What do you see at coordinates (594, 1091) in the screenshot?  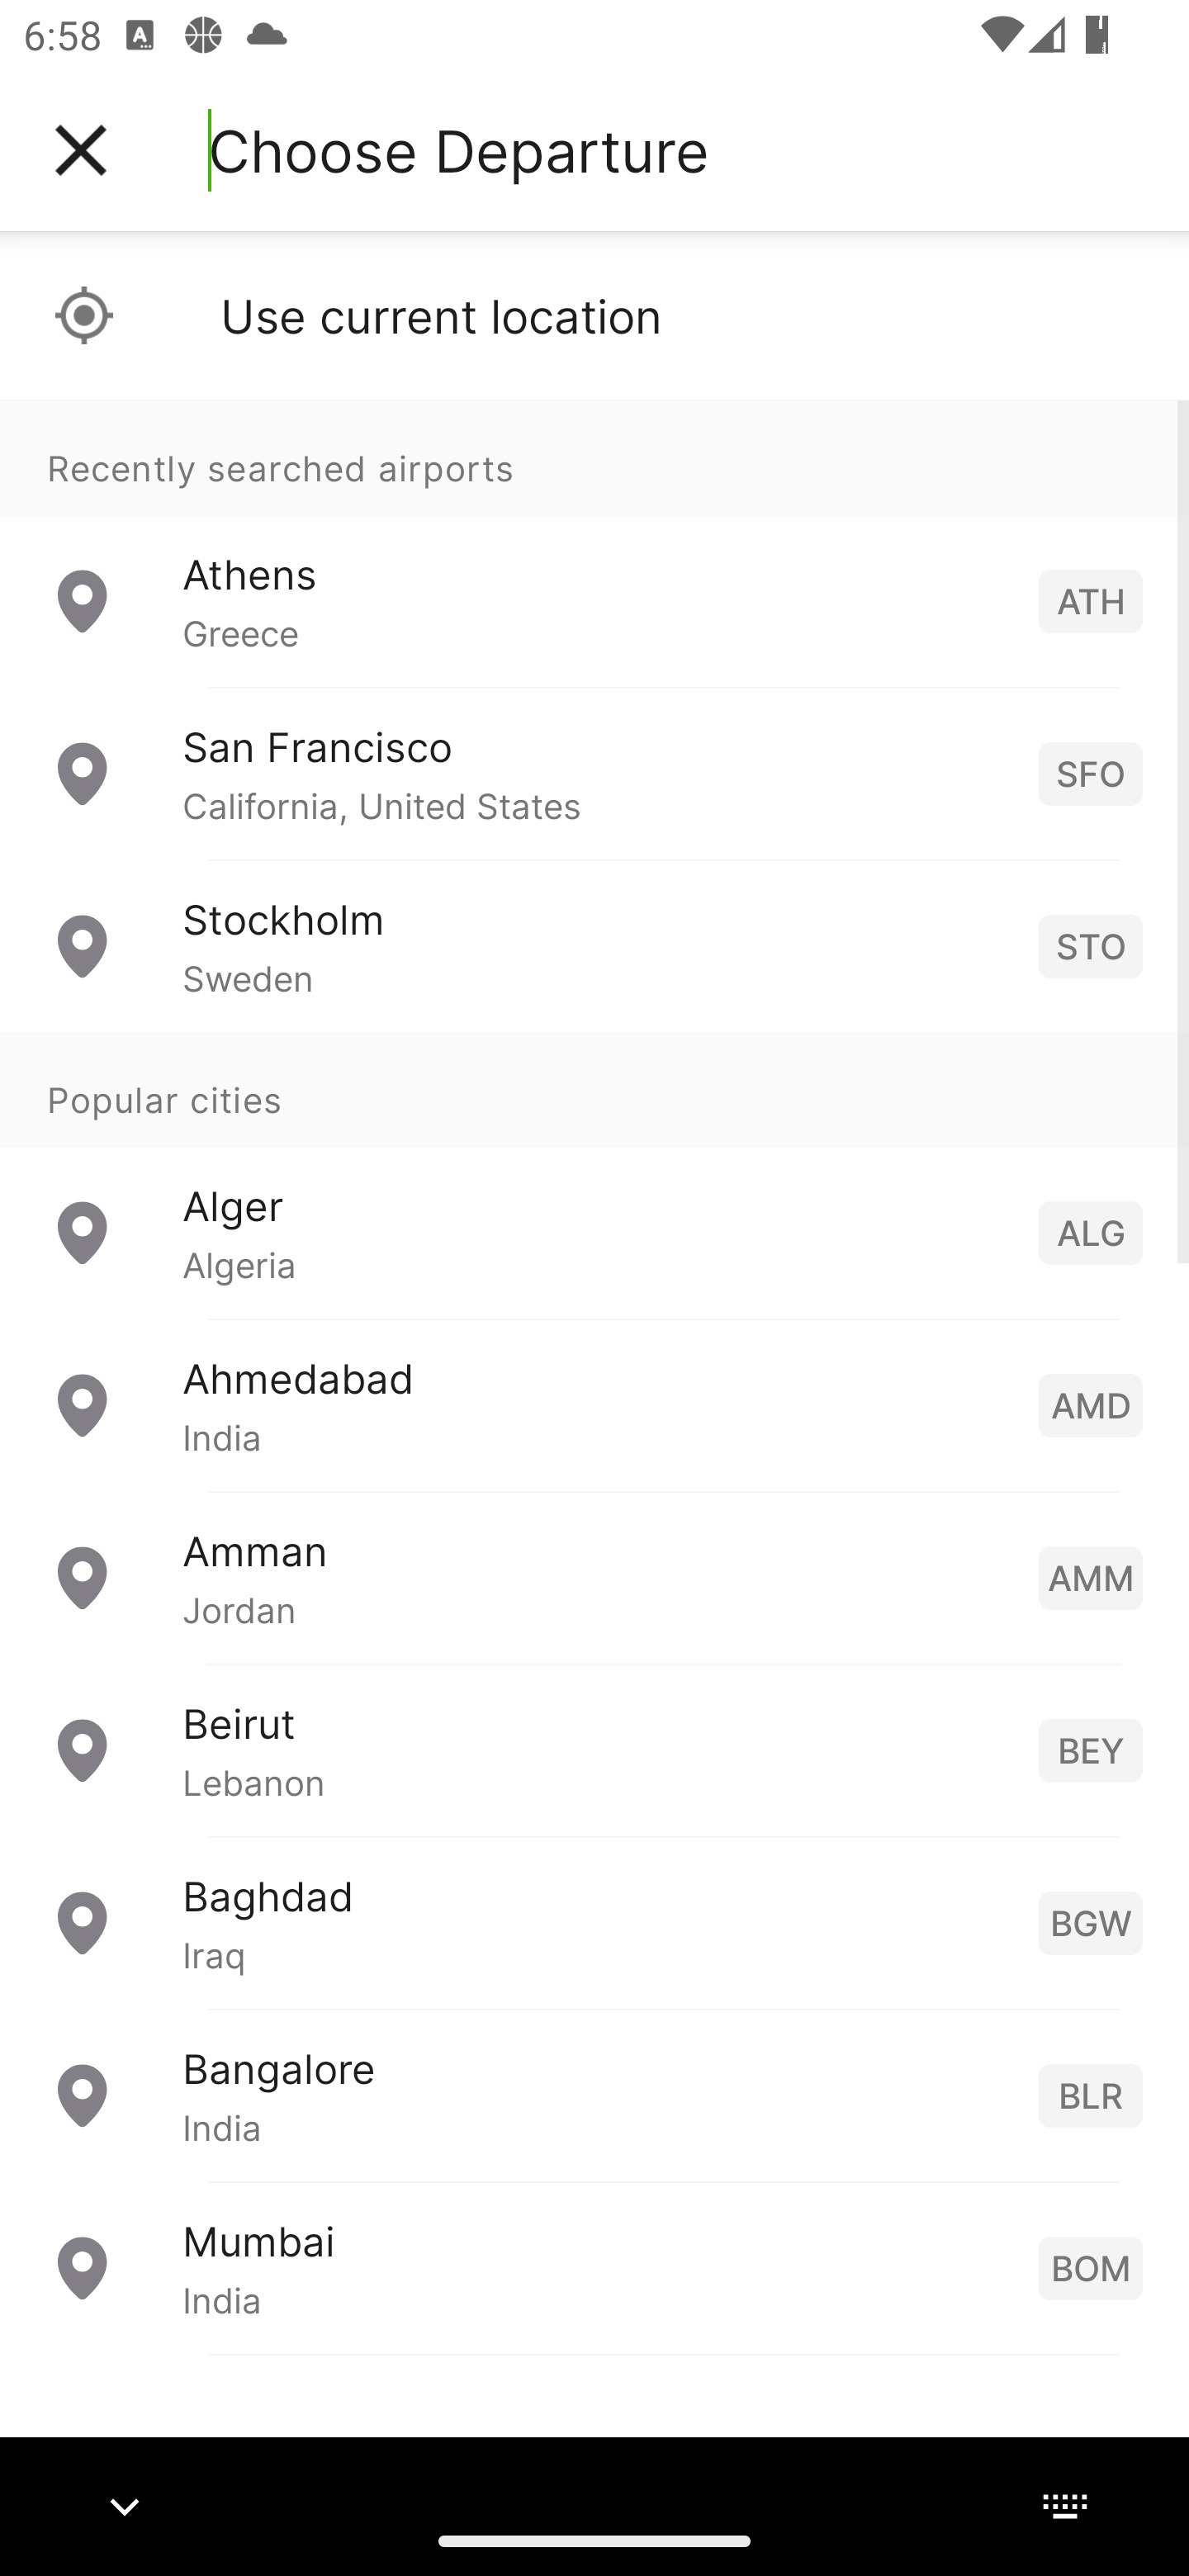 I see `Popular cities` at bounding box center [594, 1091].